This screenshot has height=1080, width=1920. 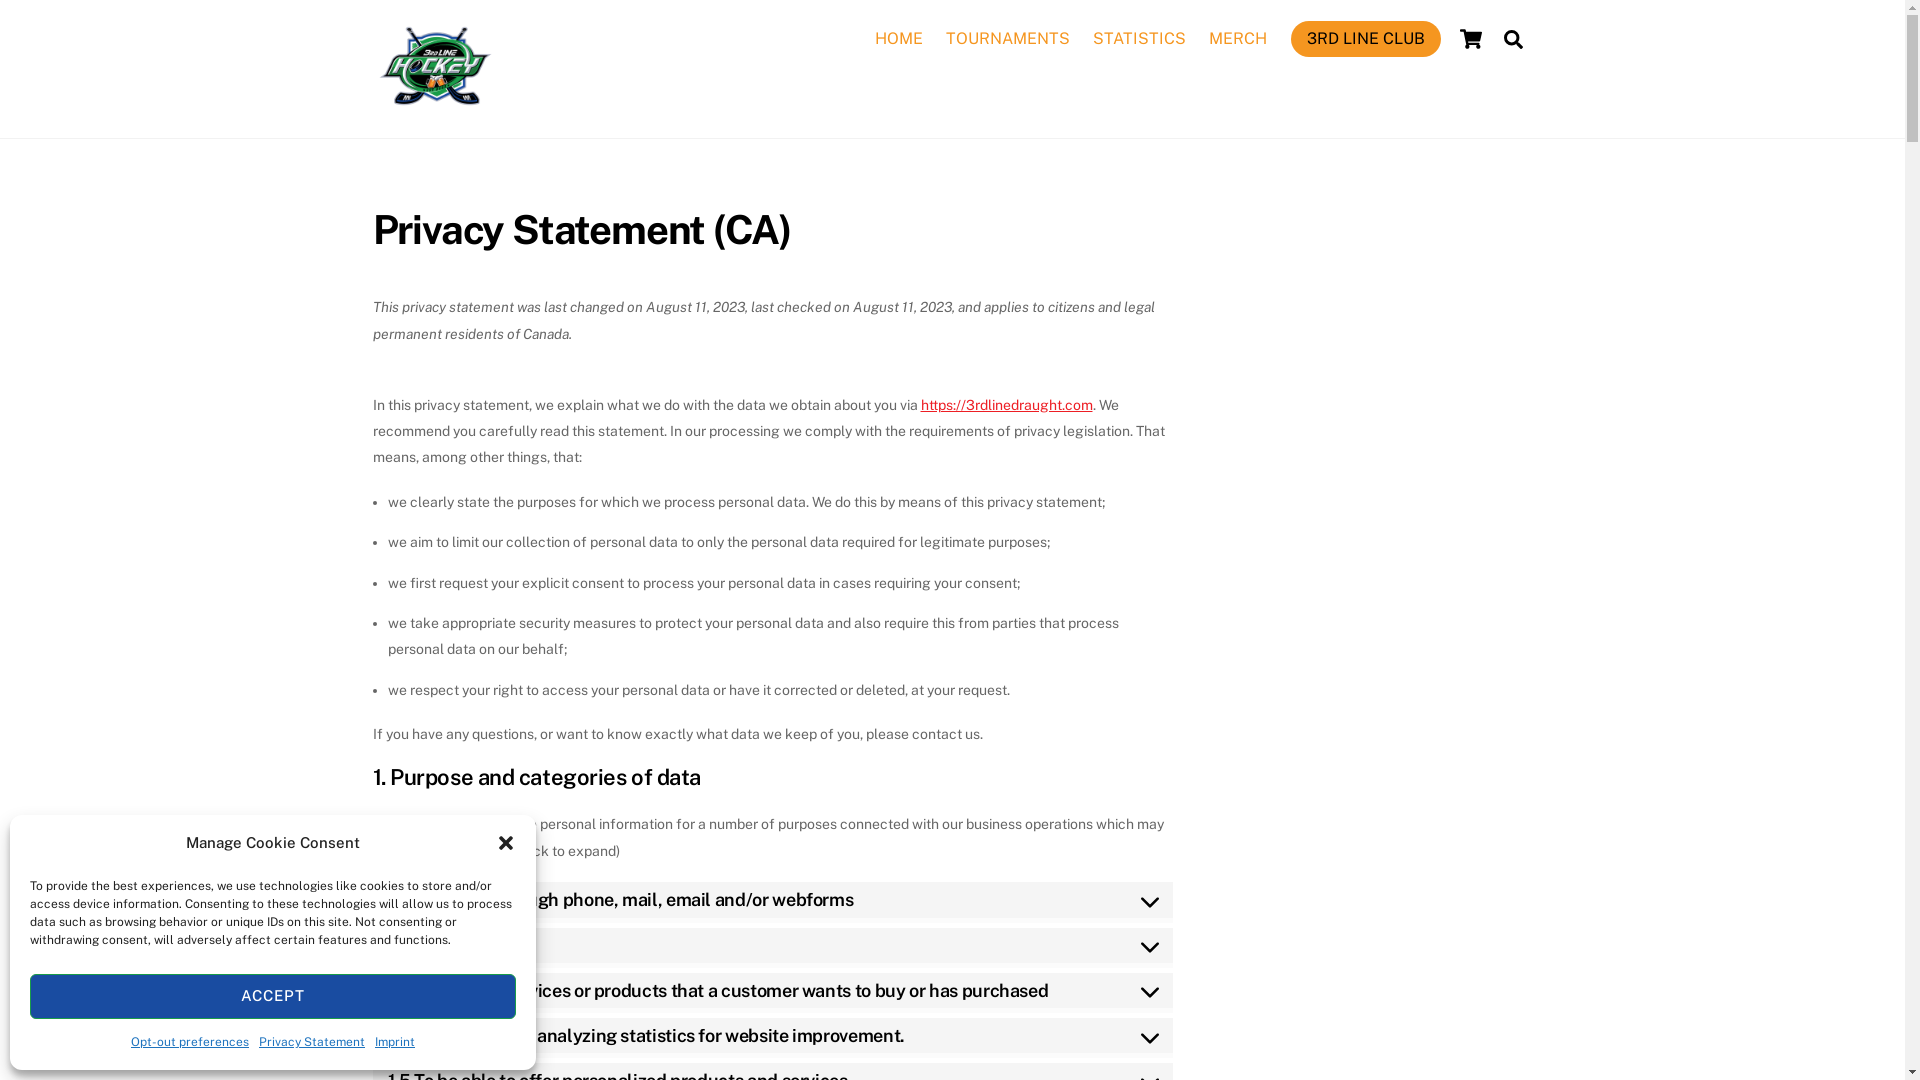 What do you see at coordinates (1514, 38) in the screenshot?
I see `Search` at bounding box center [1514, 38].